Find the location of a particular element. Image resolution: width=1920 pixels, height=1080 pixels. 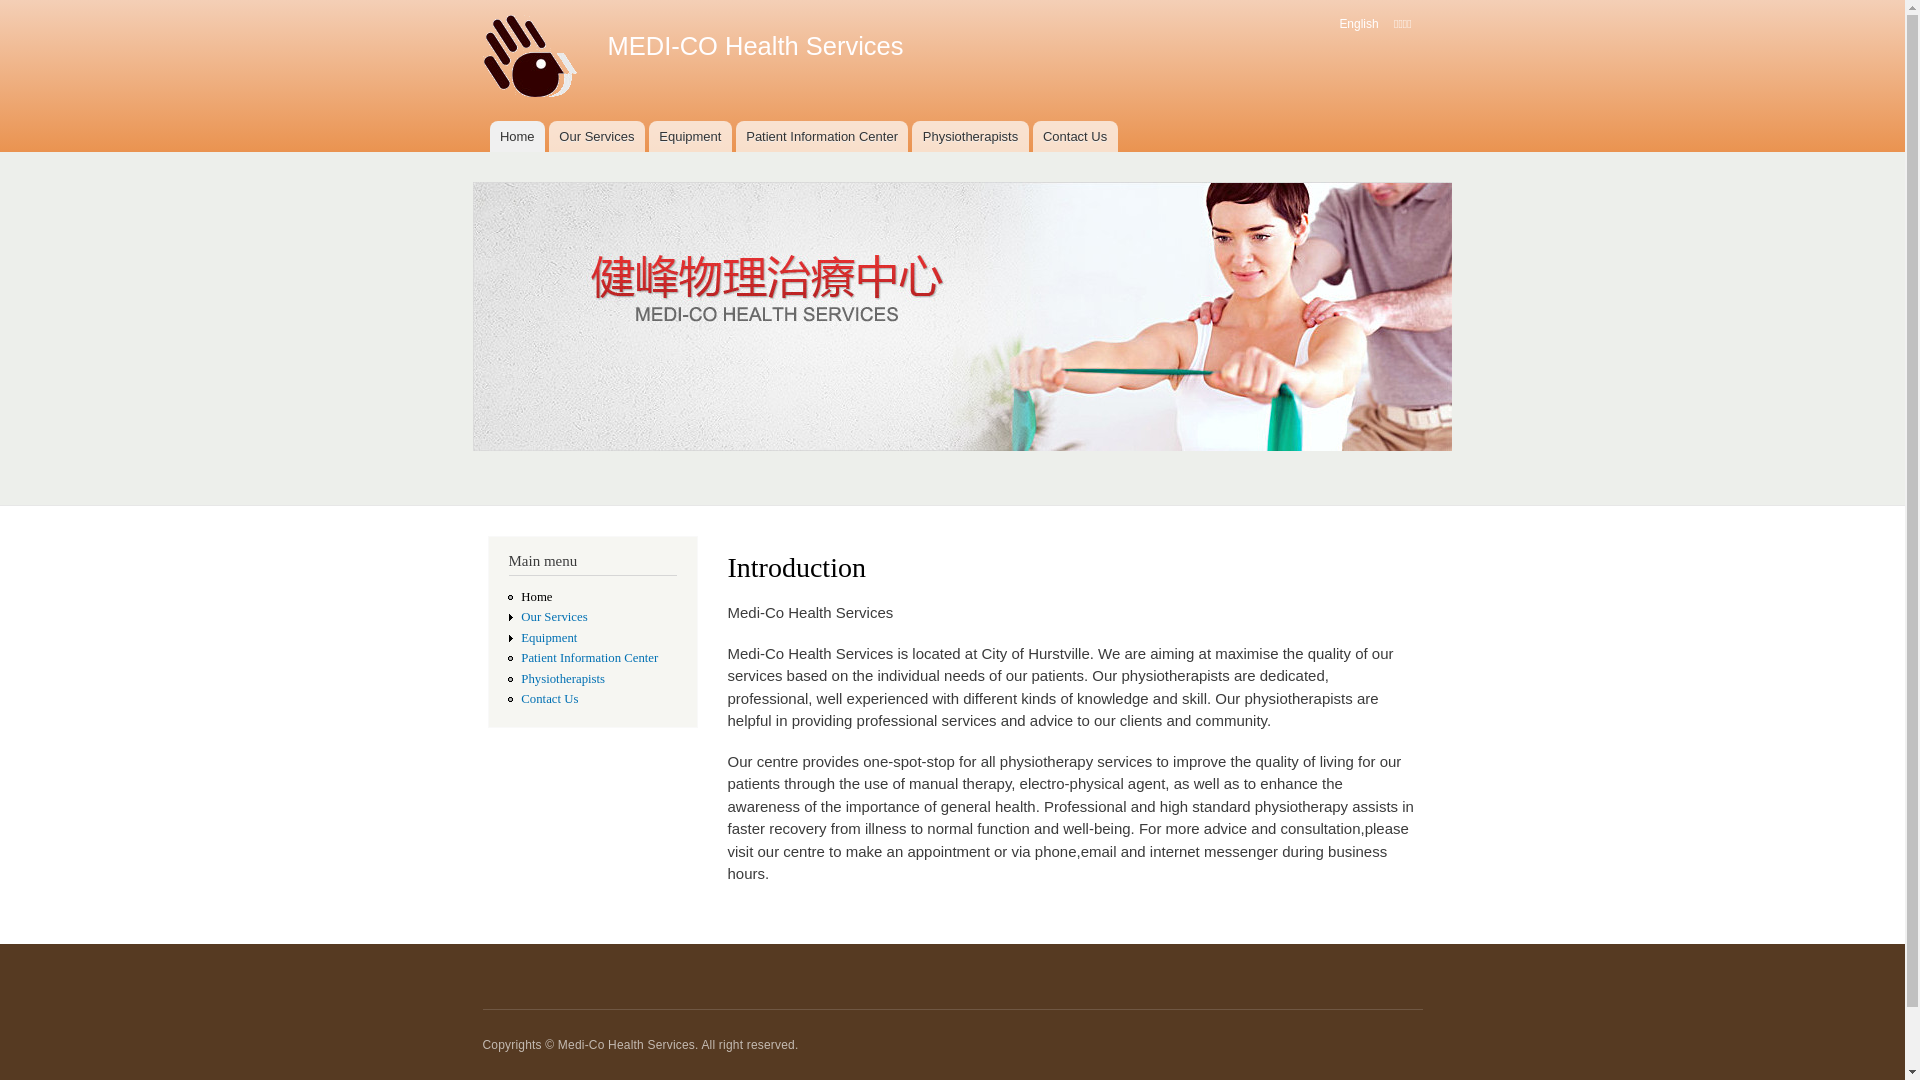

Our Services is located at coordinates (554, 616).